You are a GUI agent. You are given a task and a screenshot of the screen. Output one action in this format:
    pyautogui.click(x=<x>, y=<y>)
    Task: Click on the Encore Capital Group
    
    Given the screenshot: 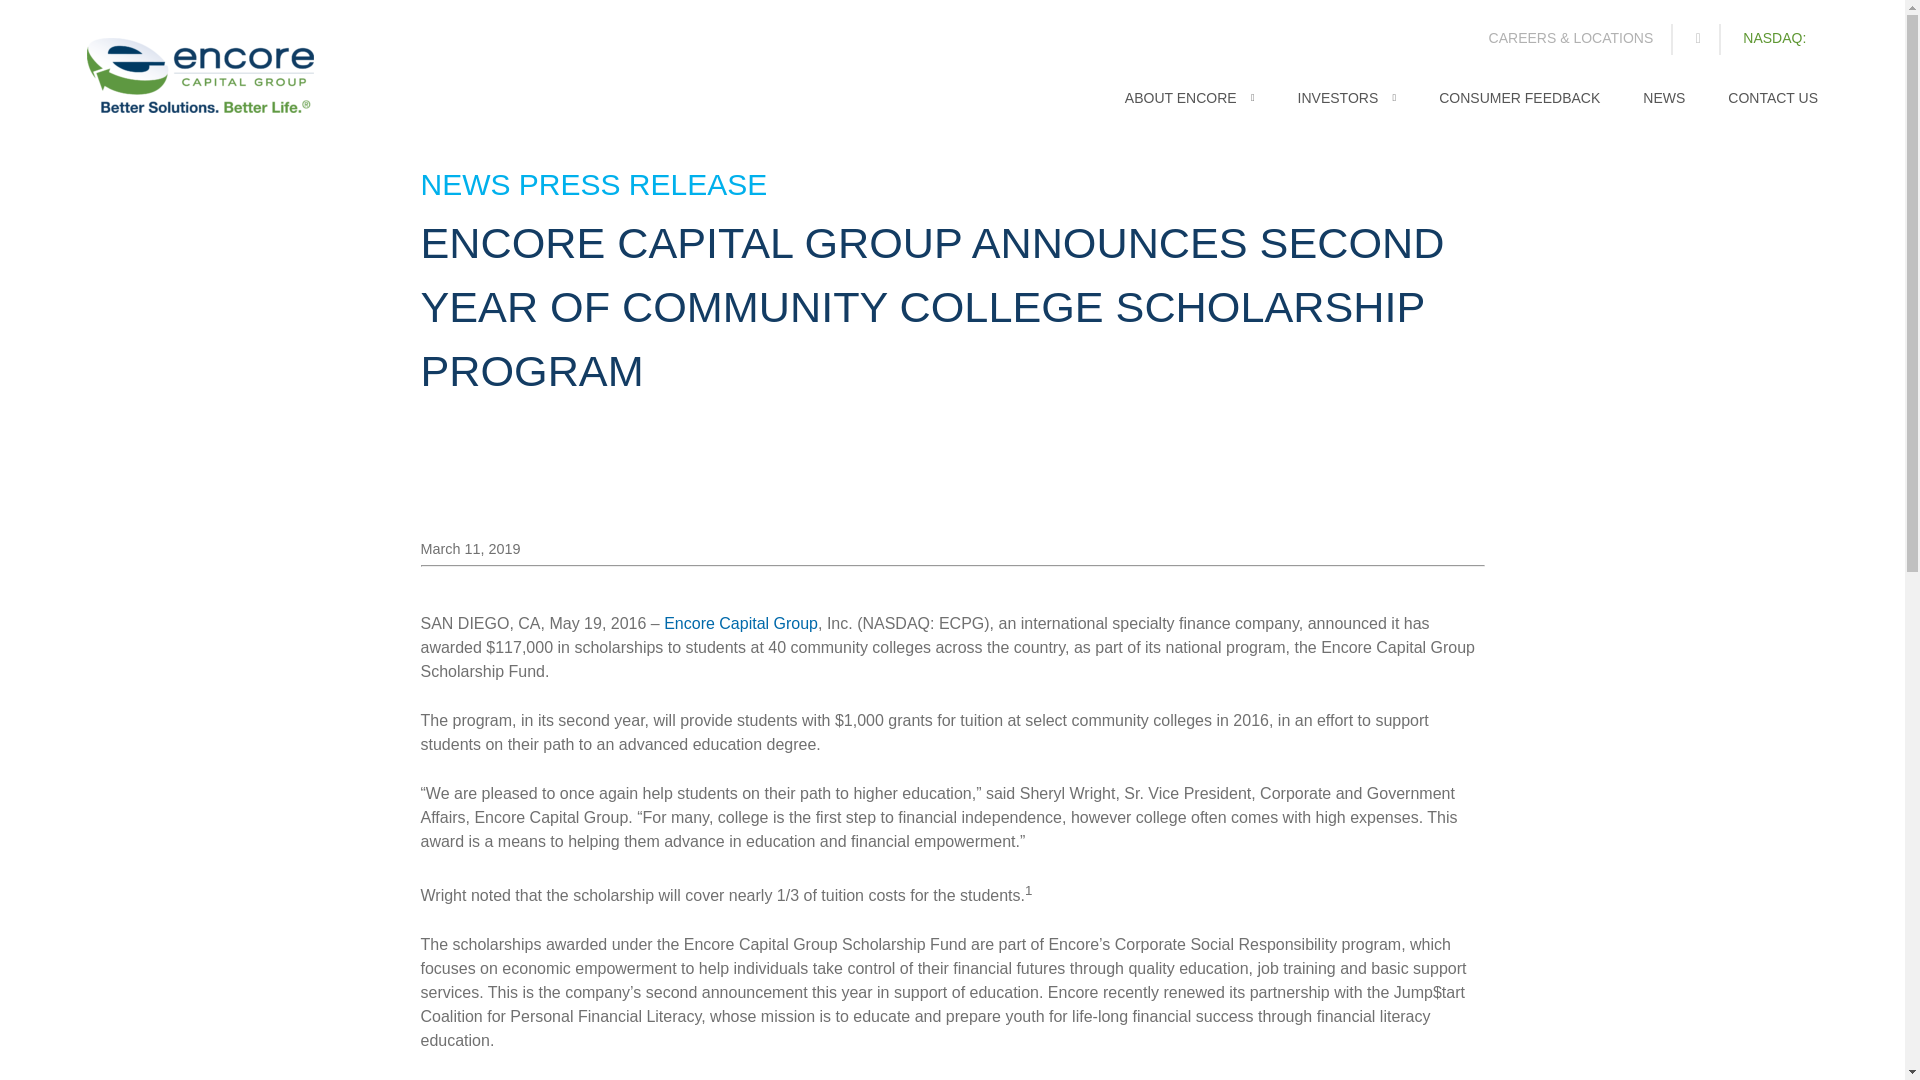 What is the action you would take?
    pyautogui.click(x=740, y=622)
    